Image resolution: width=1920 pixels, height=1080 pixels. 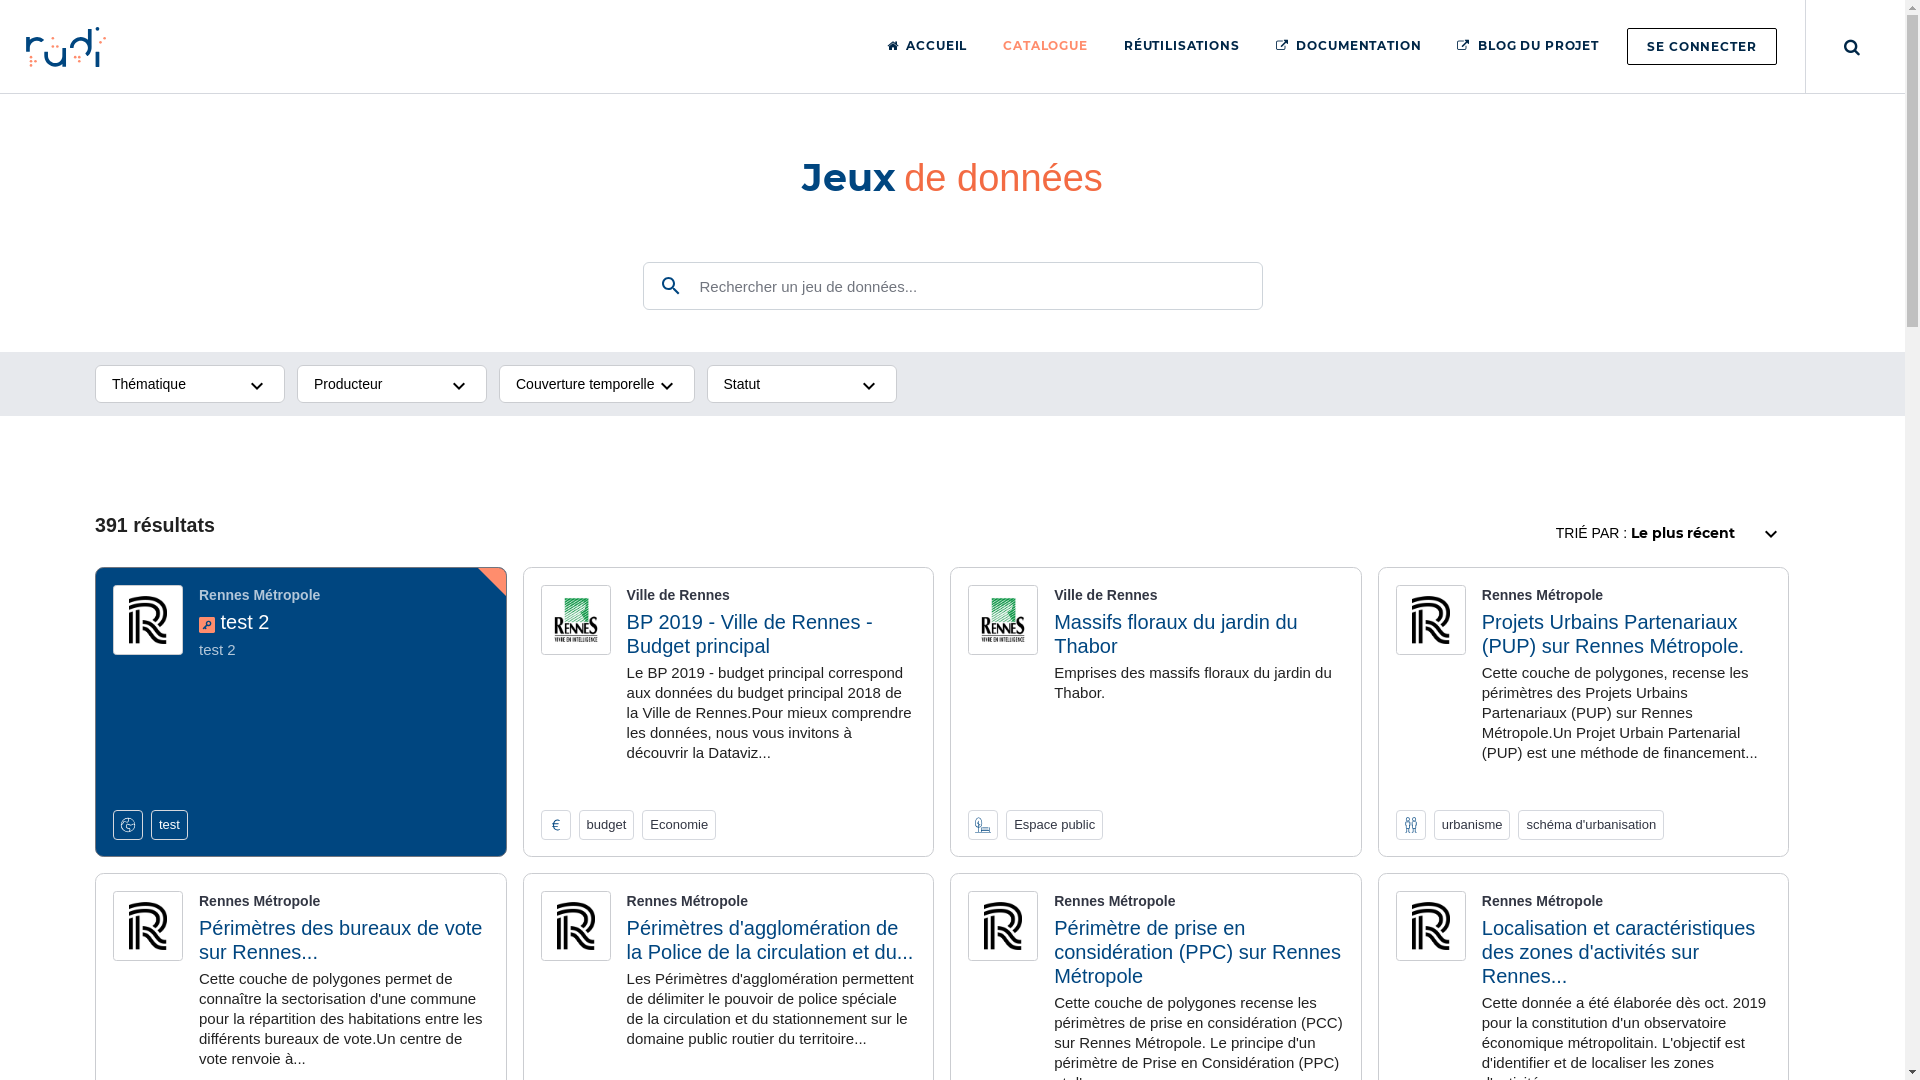 I want to click on SE CONNECTER, so click(x=1702, y=46).